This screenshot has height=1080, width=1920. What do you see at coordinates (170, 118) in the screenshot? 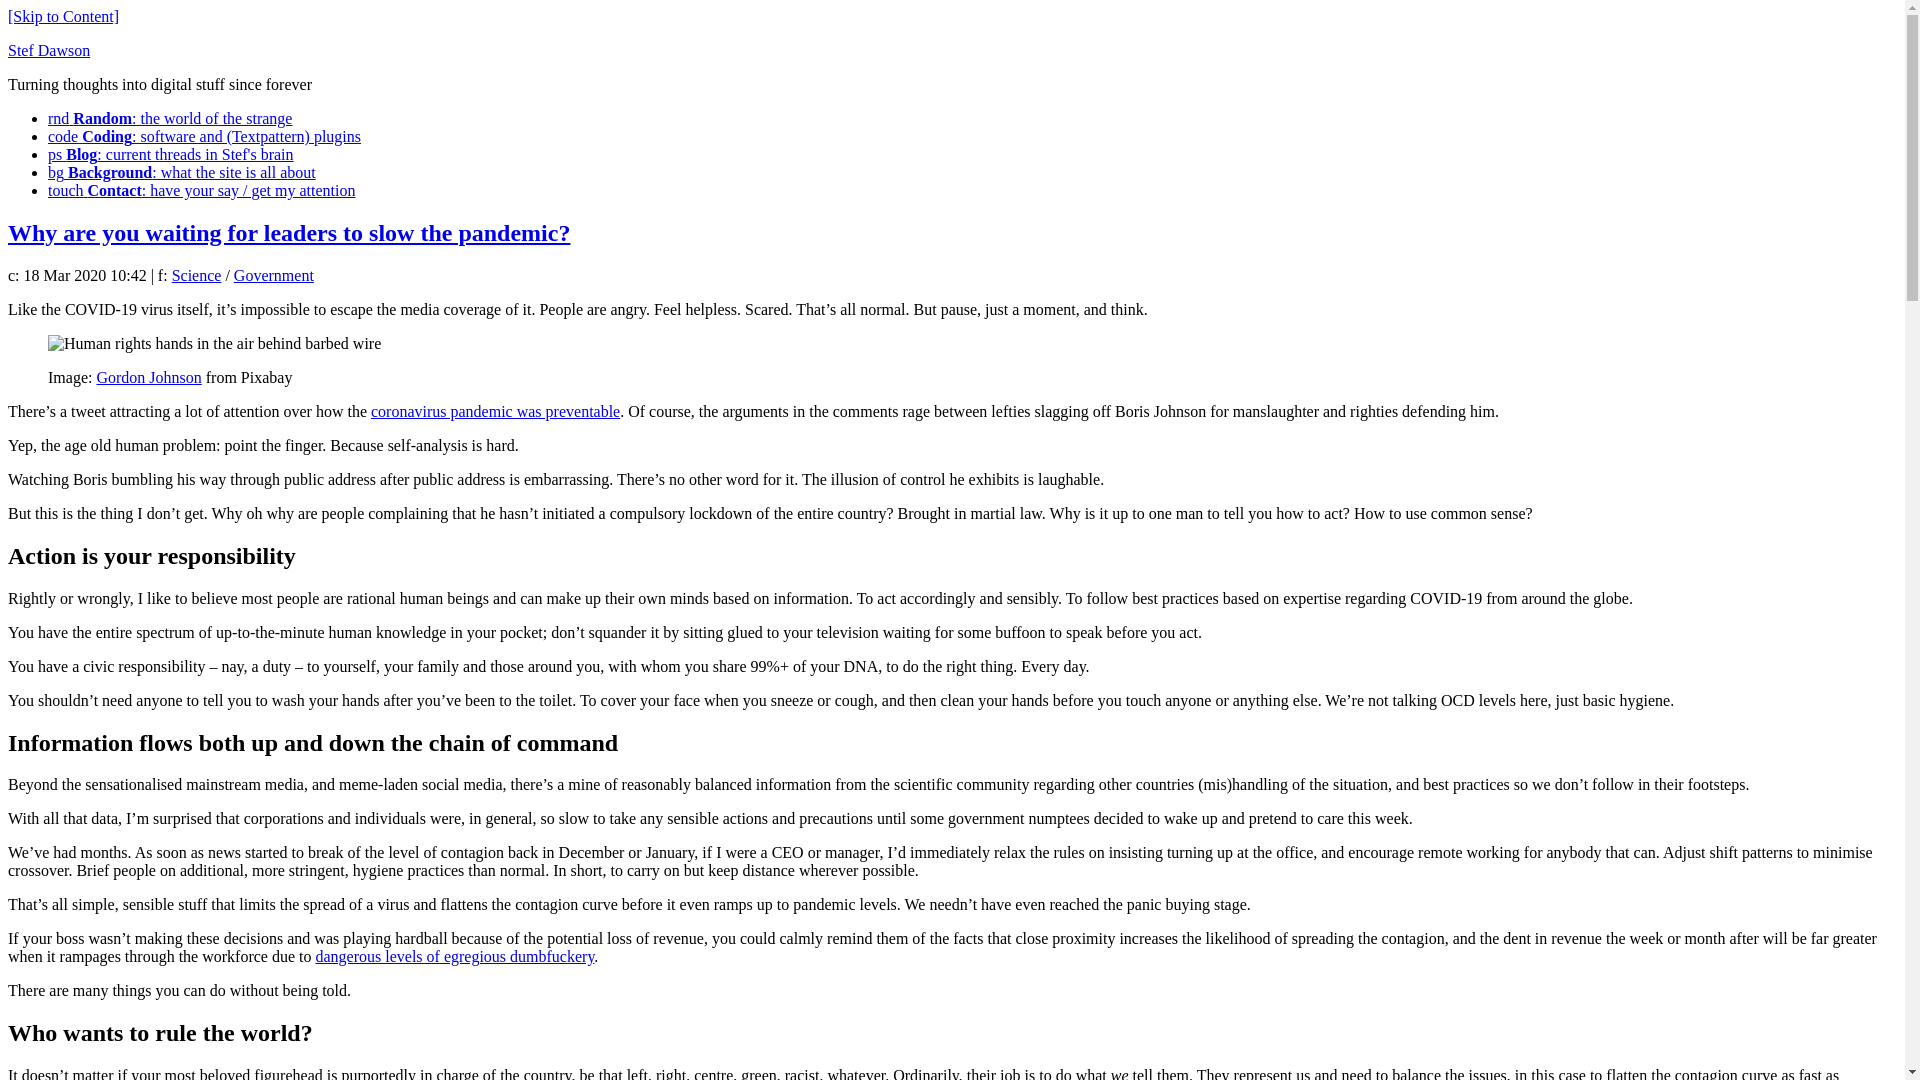
I see `rnd Random: the world of the strange` at bounding box center [170, 118].